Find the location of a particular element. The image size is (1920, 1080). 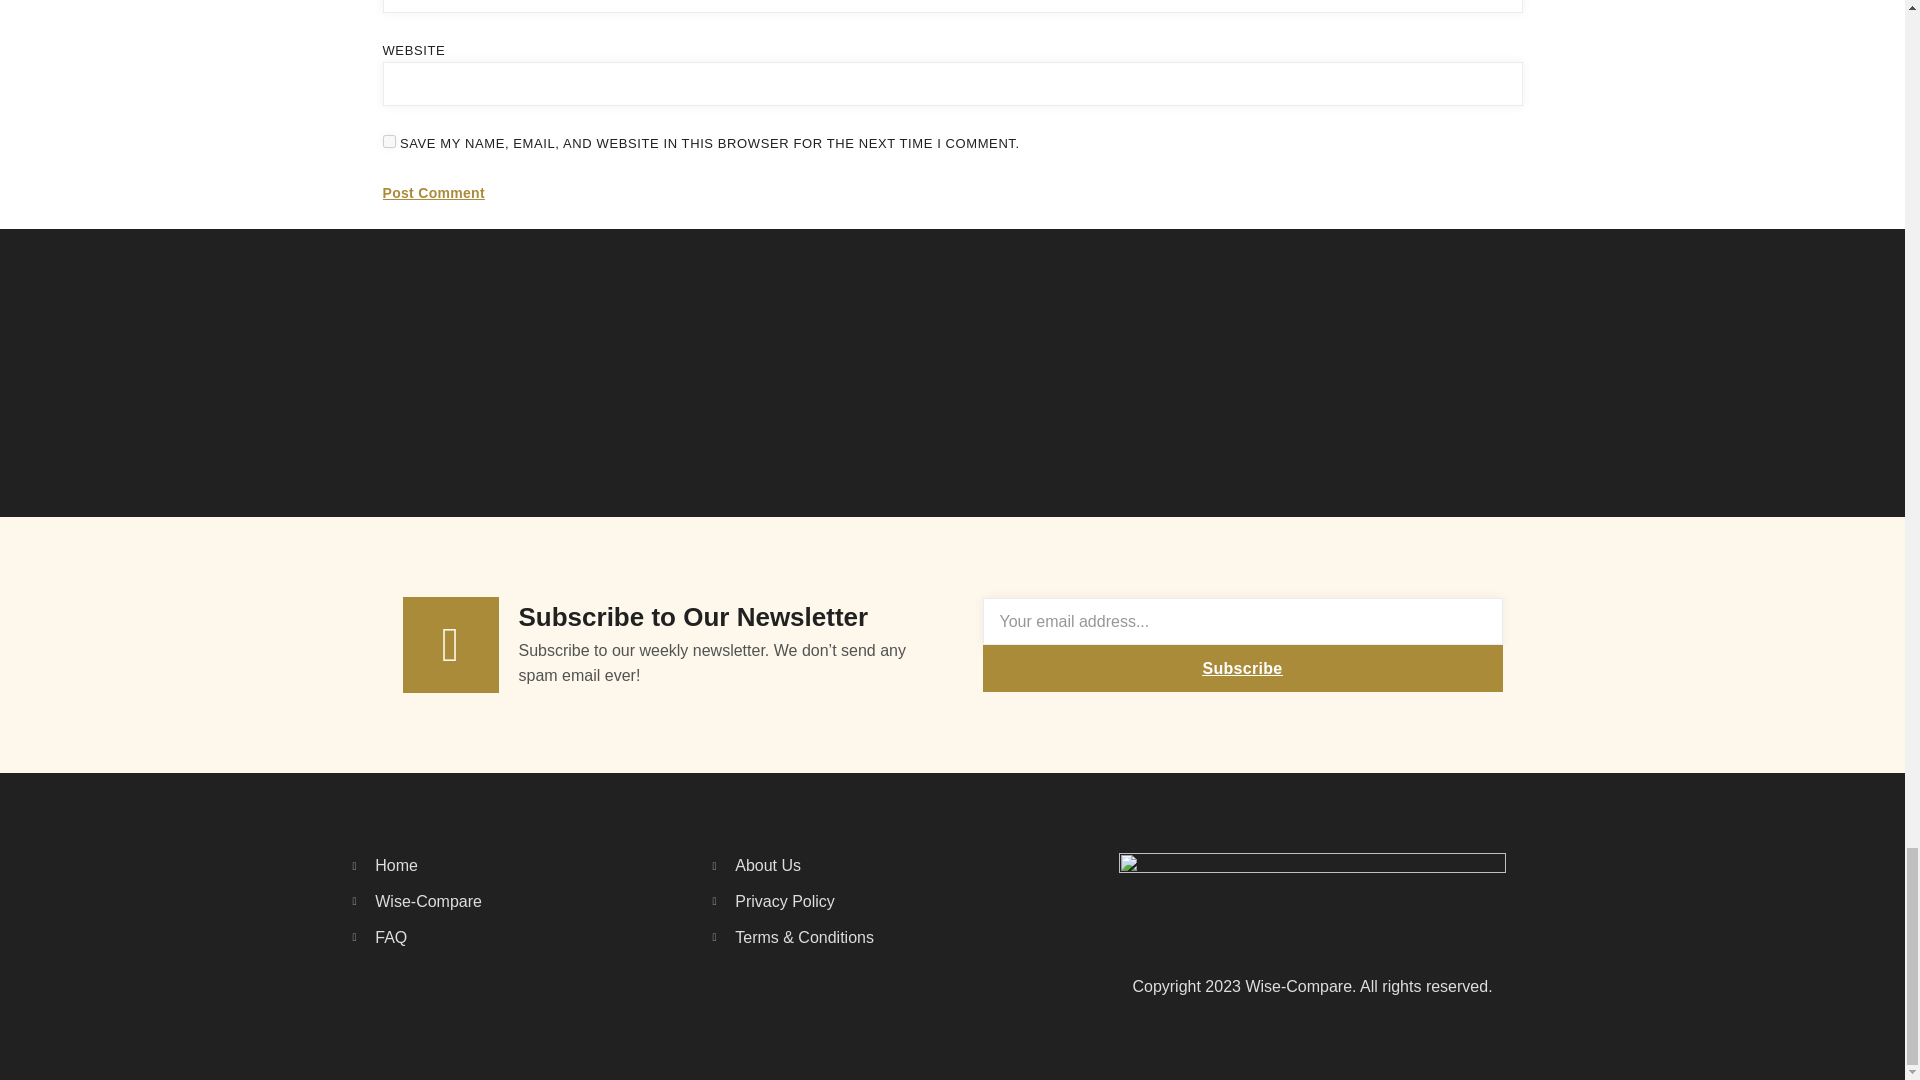

Post Comment is located at coordinates (432, 194).